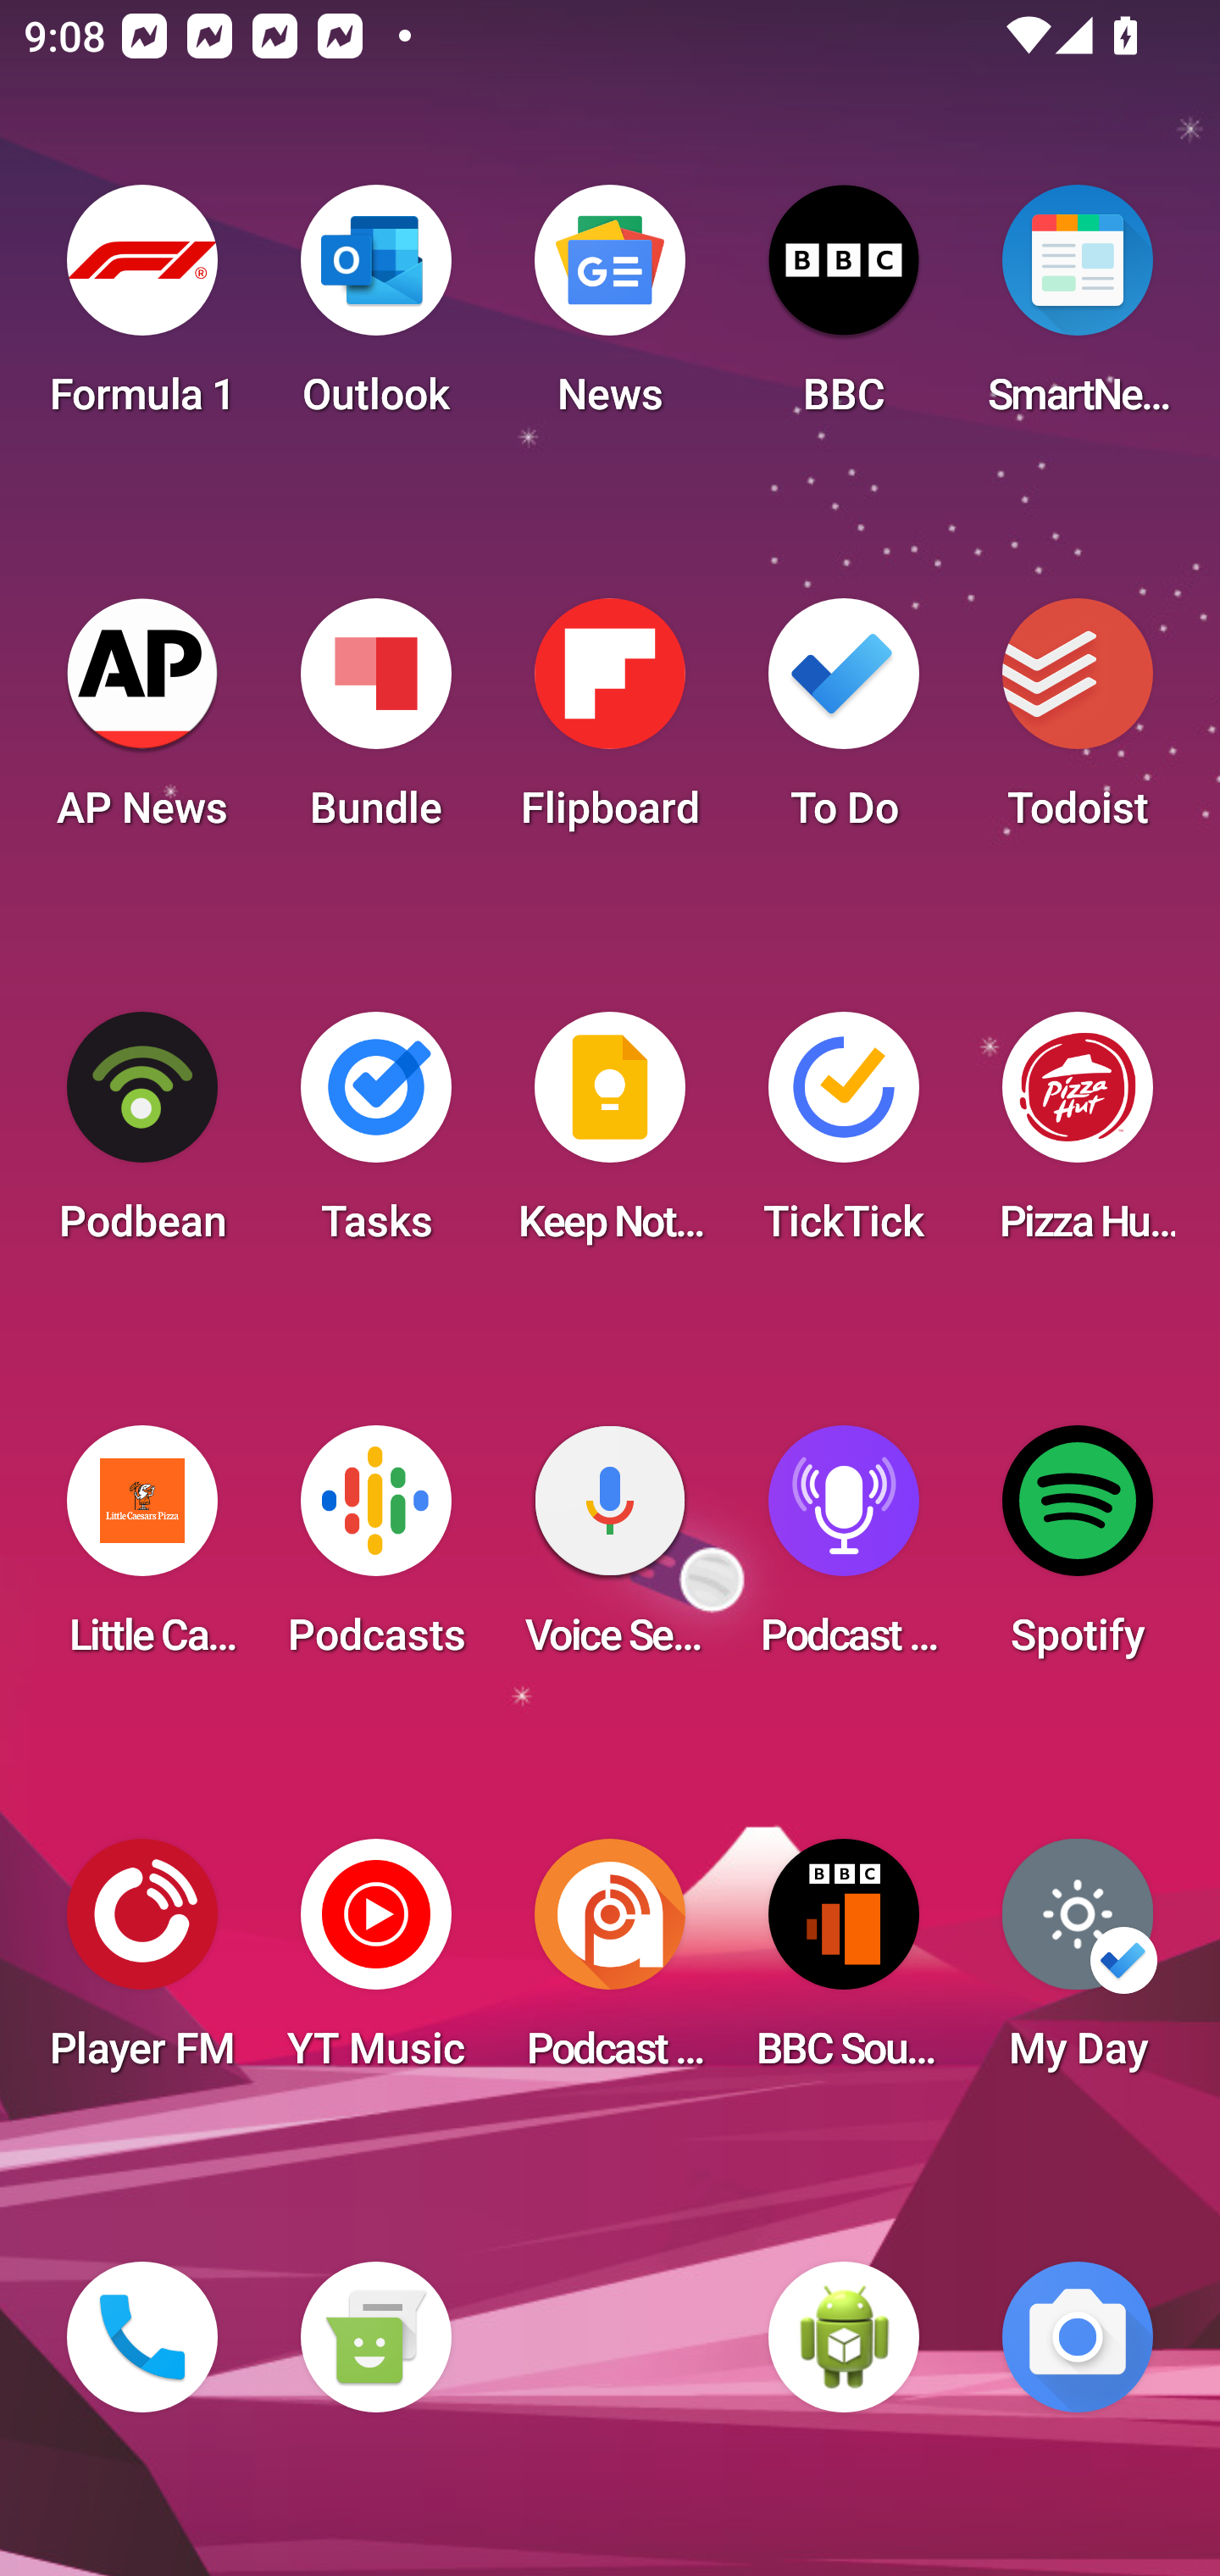  What do you see at coordinates (142, 1964) in the screenshot?
I see `Player FM` at bounding box center [142, 1964].